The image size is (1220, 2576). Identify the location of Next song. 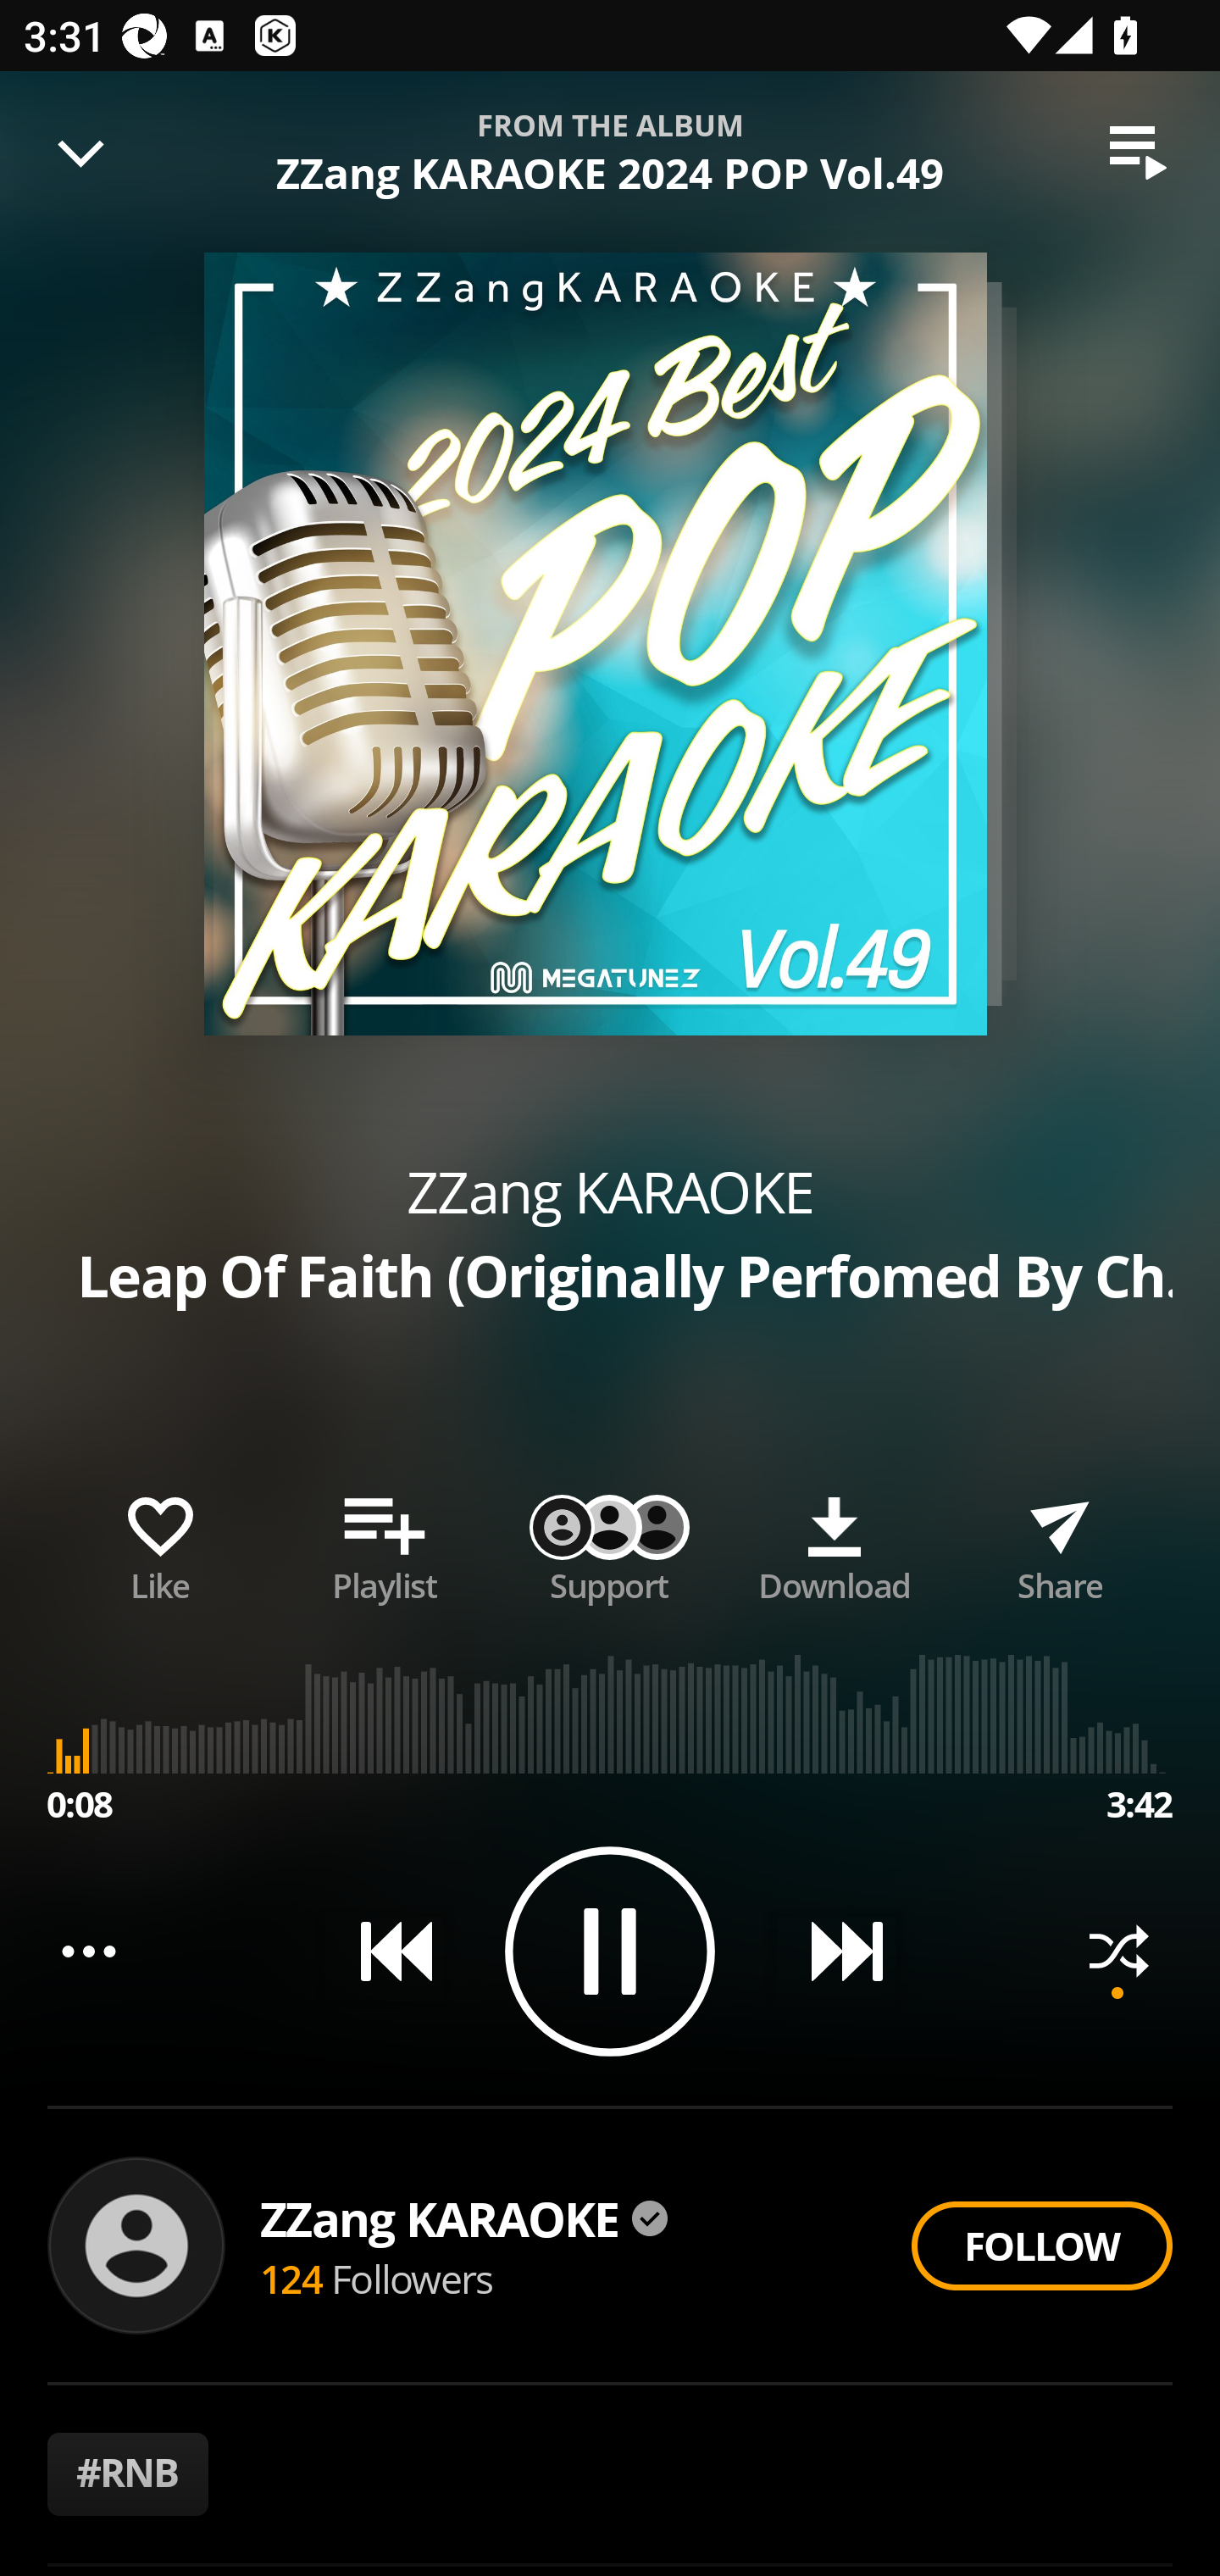
(835, 1951).